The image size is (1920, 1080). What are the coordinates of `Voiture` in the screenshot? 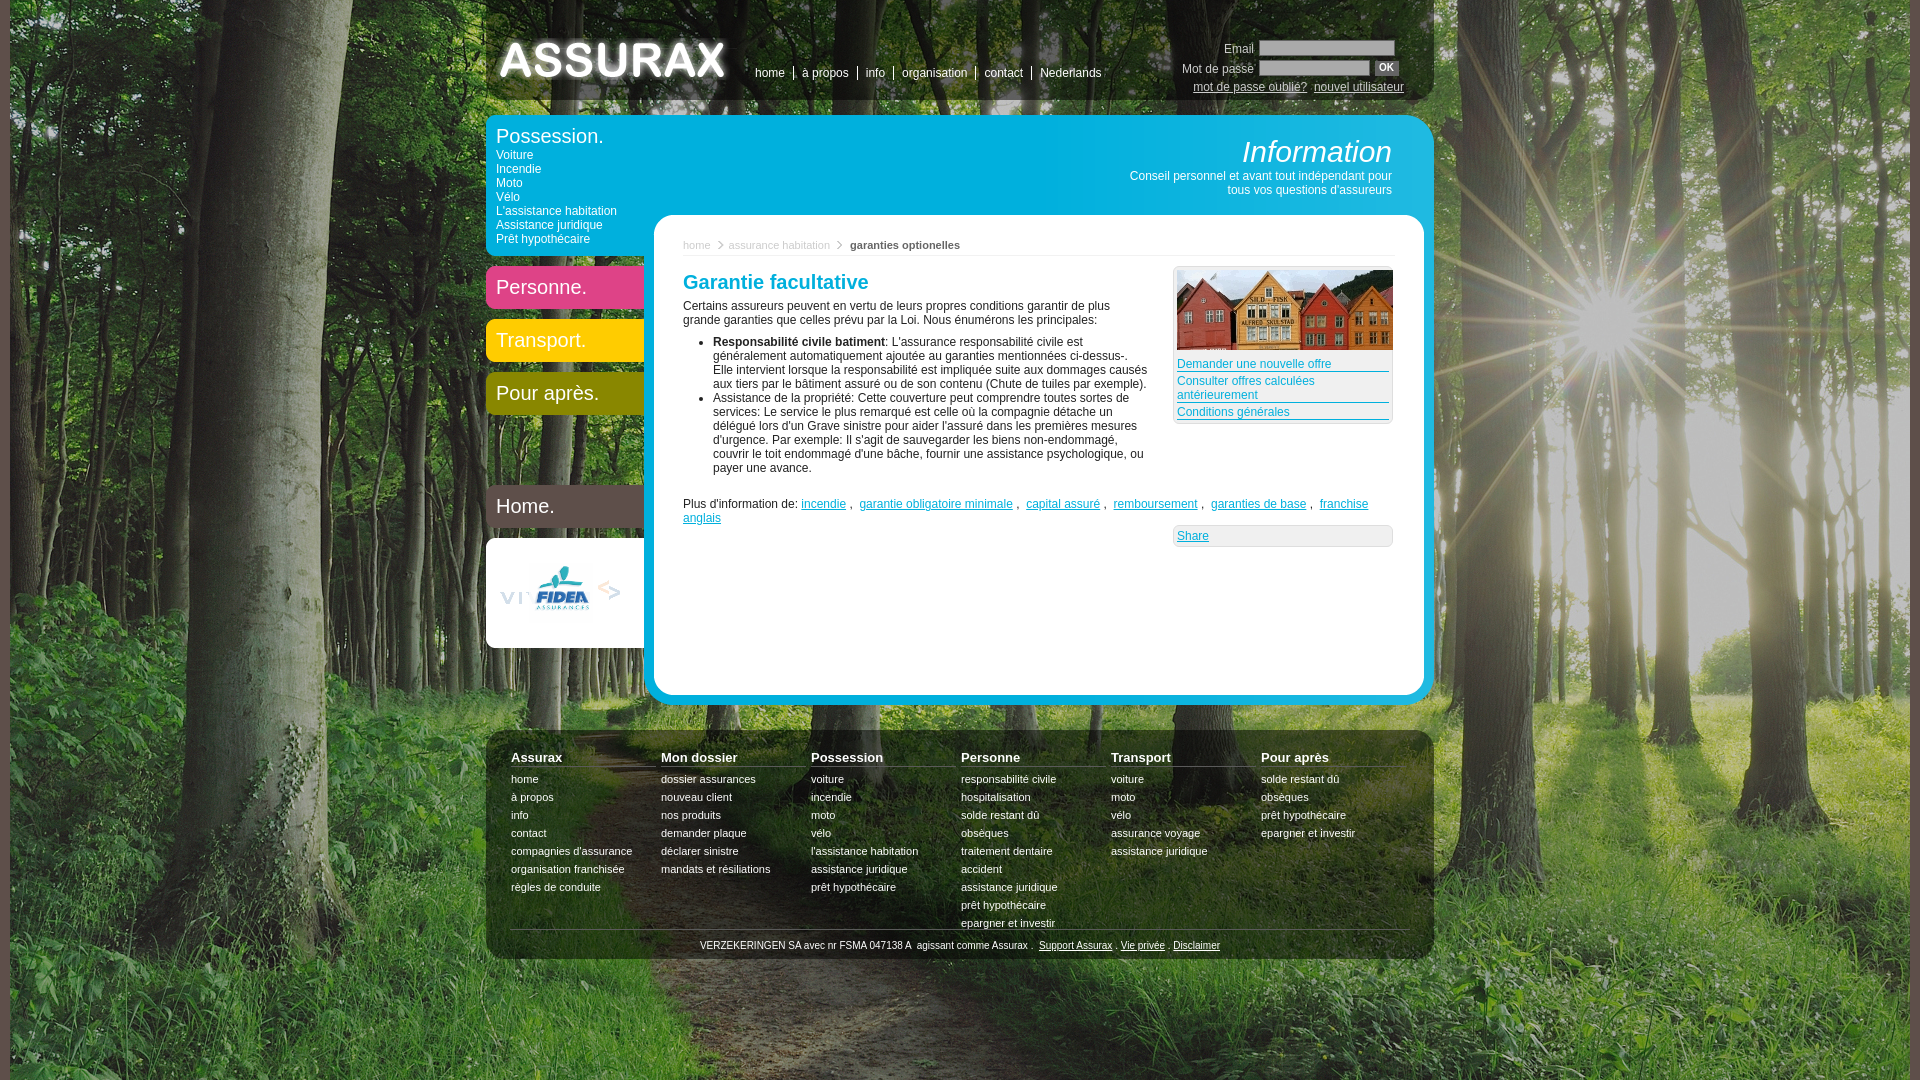 It's located at (565, 155).